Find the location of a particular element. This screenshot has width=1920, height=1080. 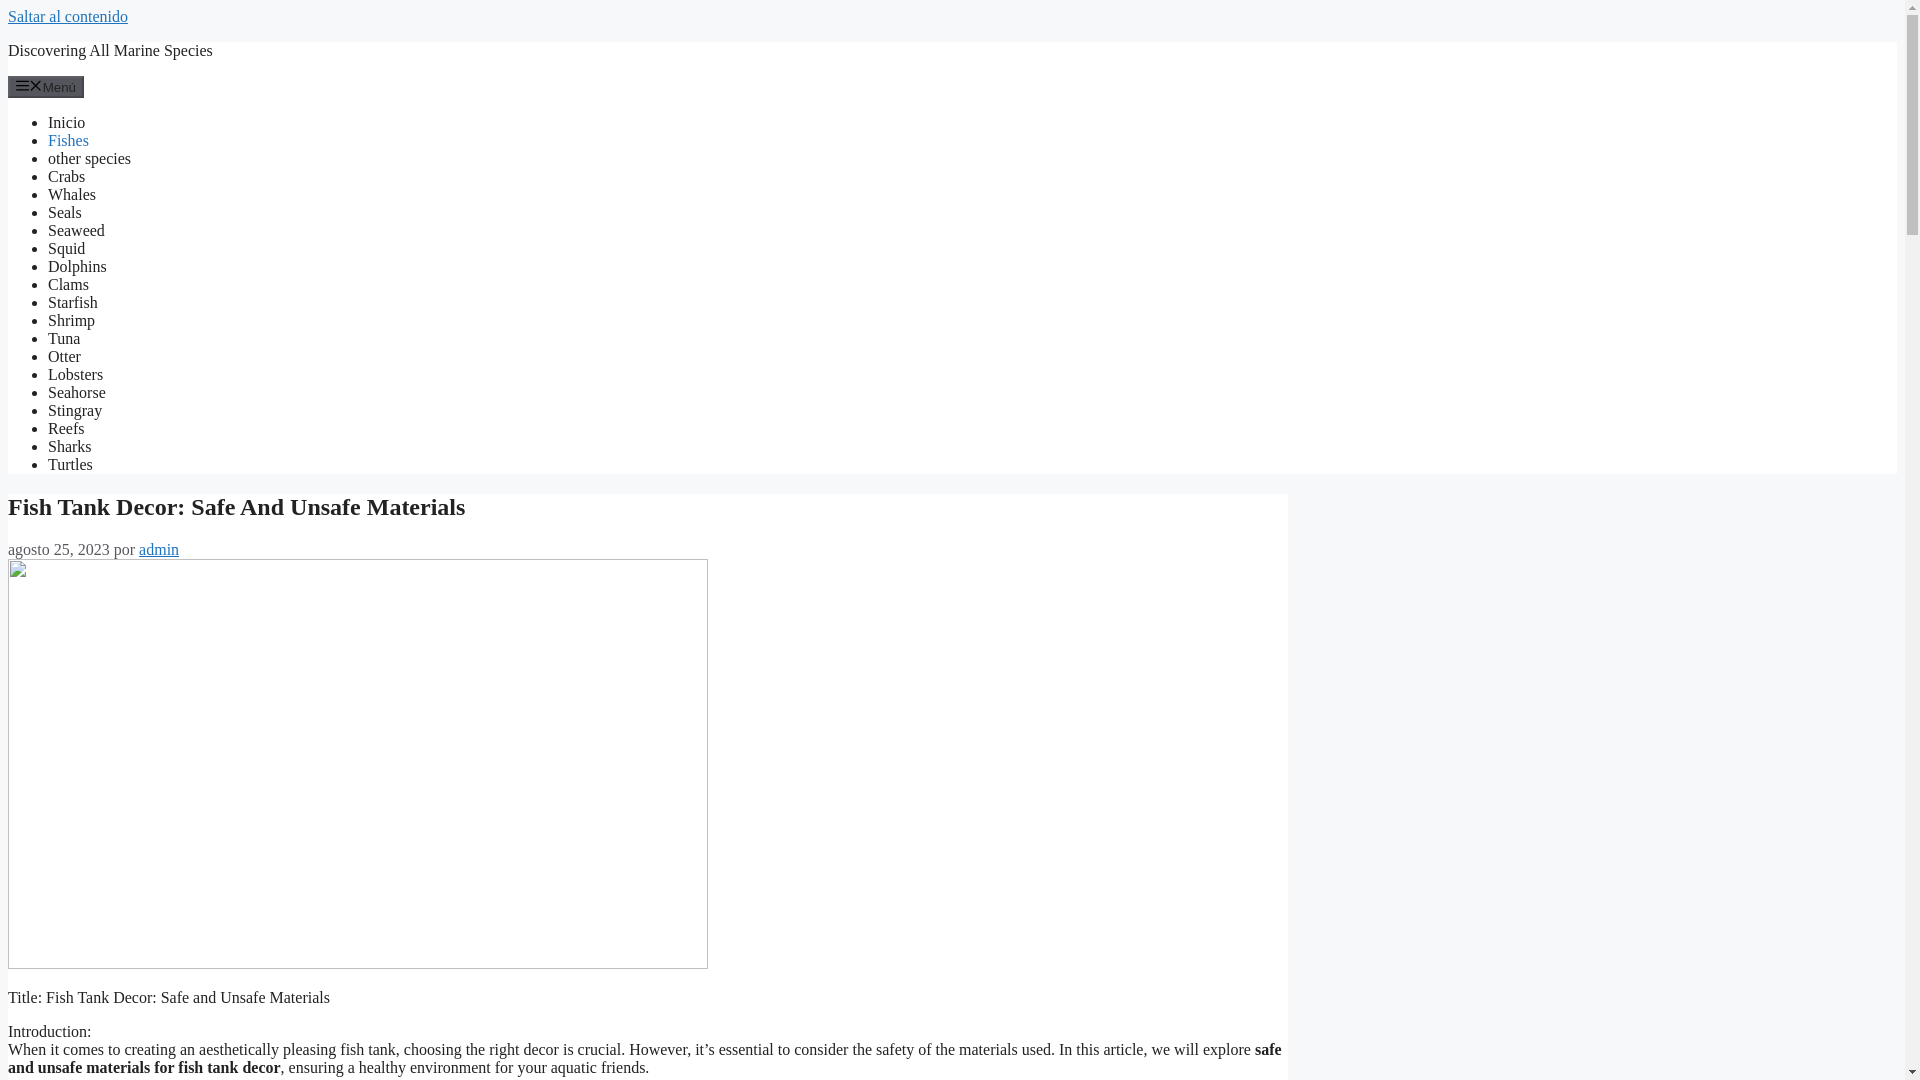

admin is located at coordinates (158, 550).